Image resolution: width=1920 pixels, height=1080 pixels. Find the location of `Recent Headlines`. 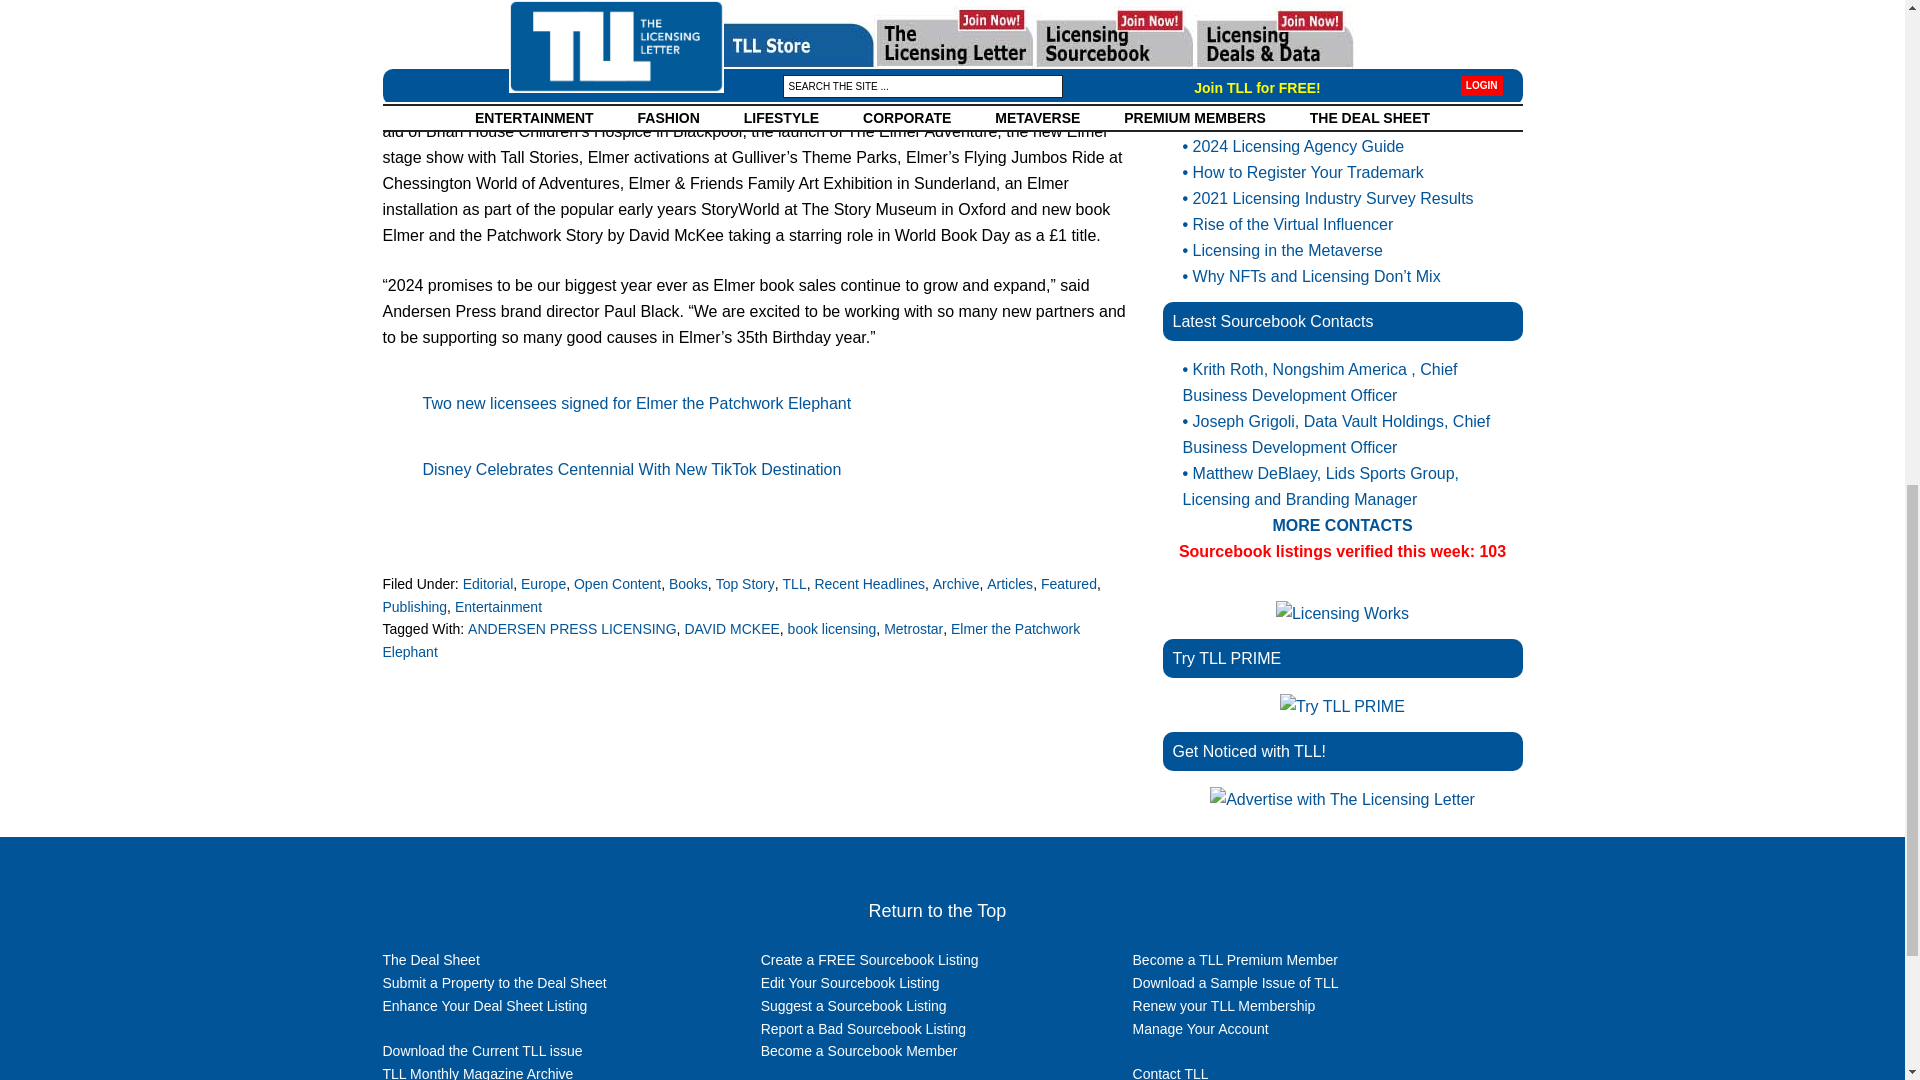

Recent Headlines is located at coordinates (870, 583).